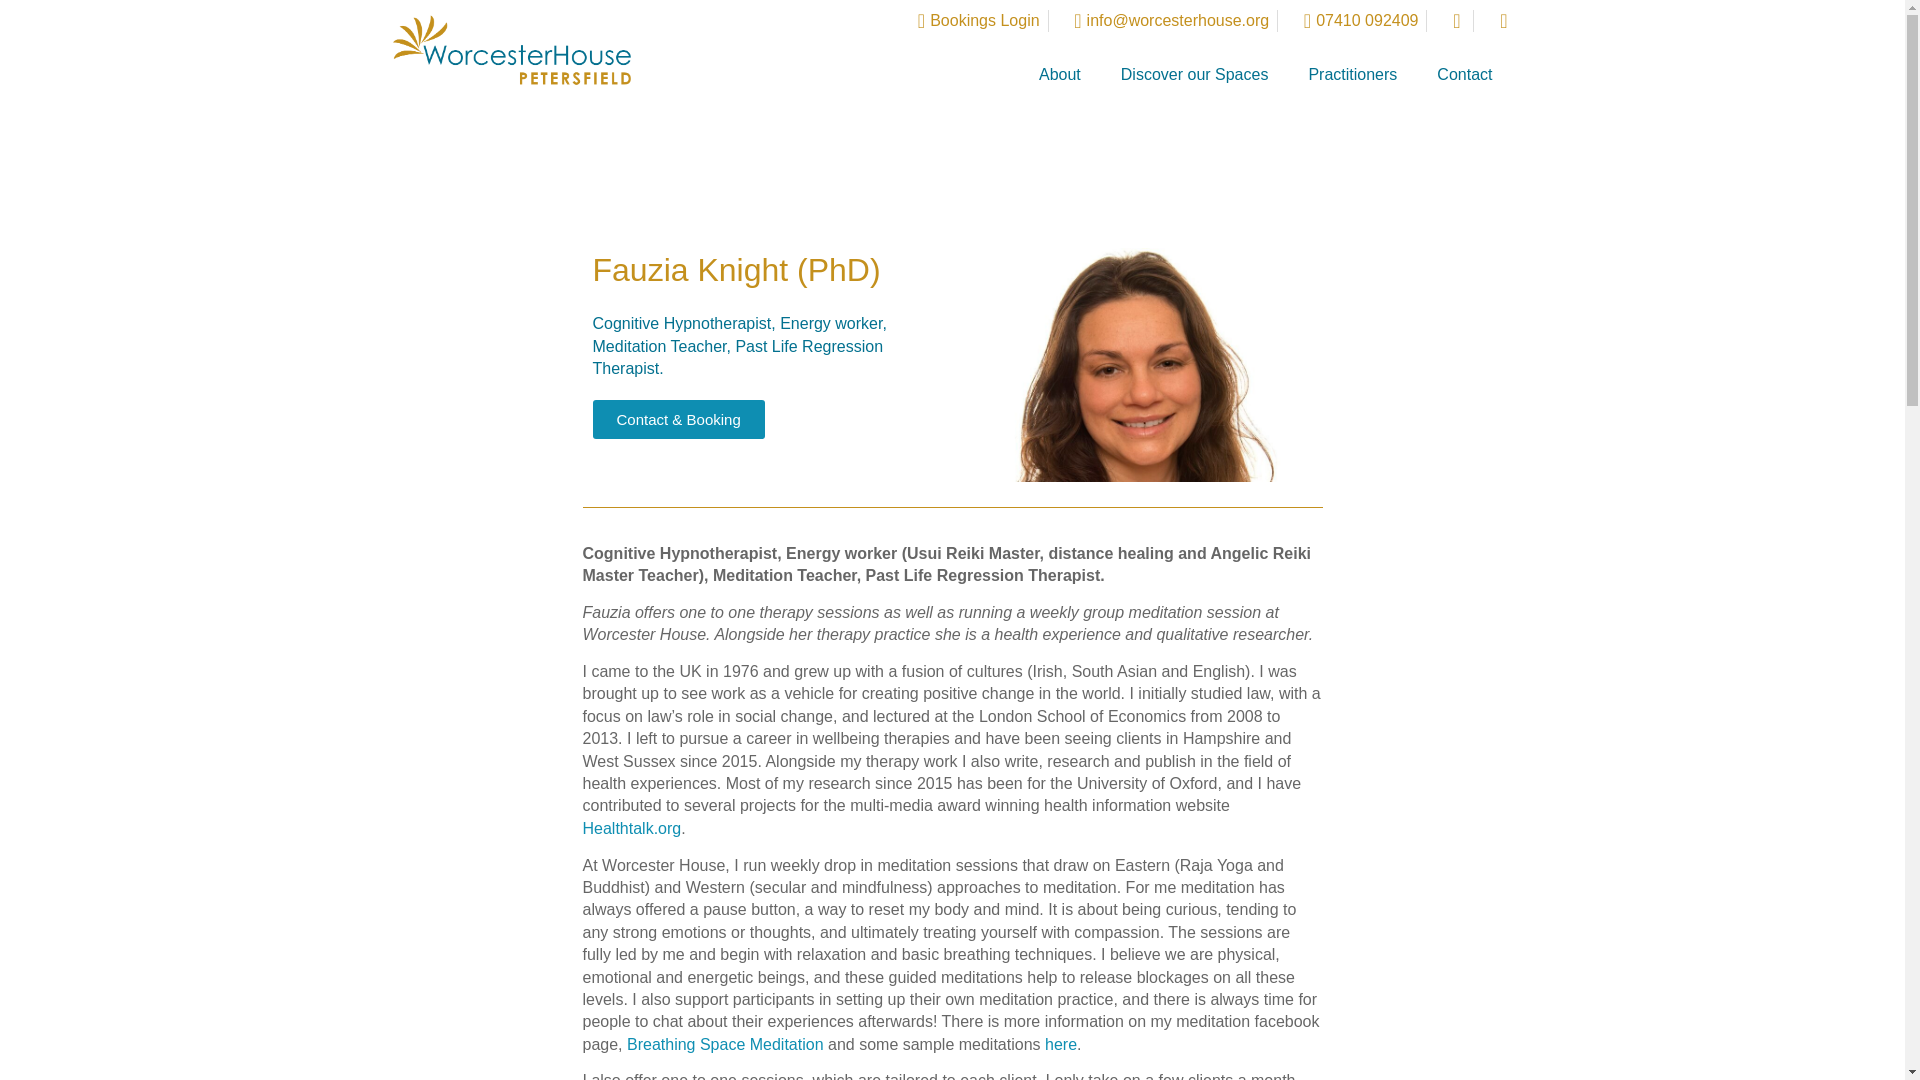 The width and height of the screenshot is (1920, 1080). Describe the element at coordinates (725, 1044) in the screenshot. I see `Breathing Space Meditation` at that location.